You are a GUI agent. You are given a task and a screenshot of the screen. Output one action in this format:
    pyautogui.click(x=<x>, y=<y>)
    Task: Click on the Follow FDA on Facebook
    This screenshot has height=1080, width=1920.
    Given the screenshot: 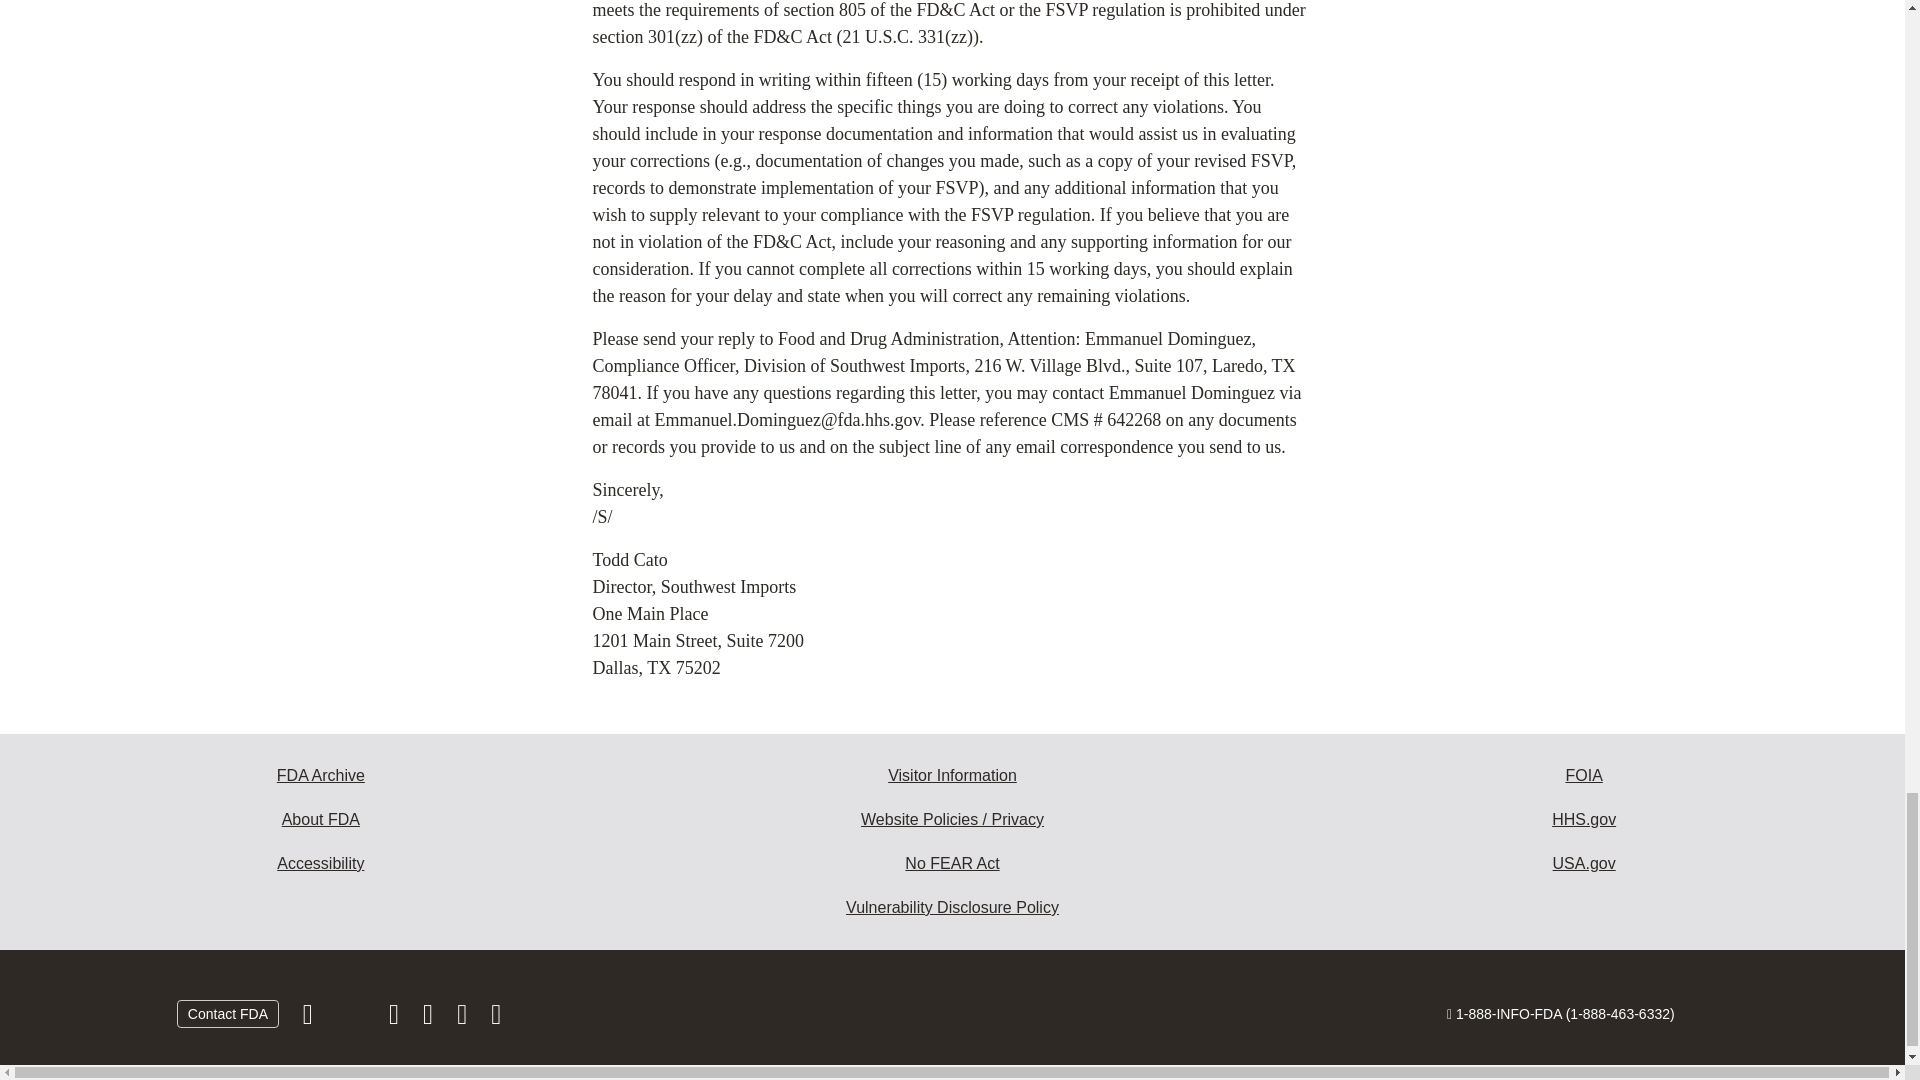 What is the action you would take?
    pyautogui.click(x=310, y=1018)
    